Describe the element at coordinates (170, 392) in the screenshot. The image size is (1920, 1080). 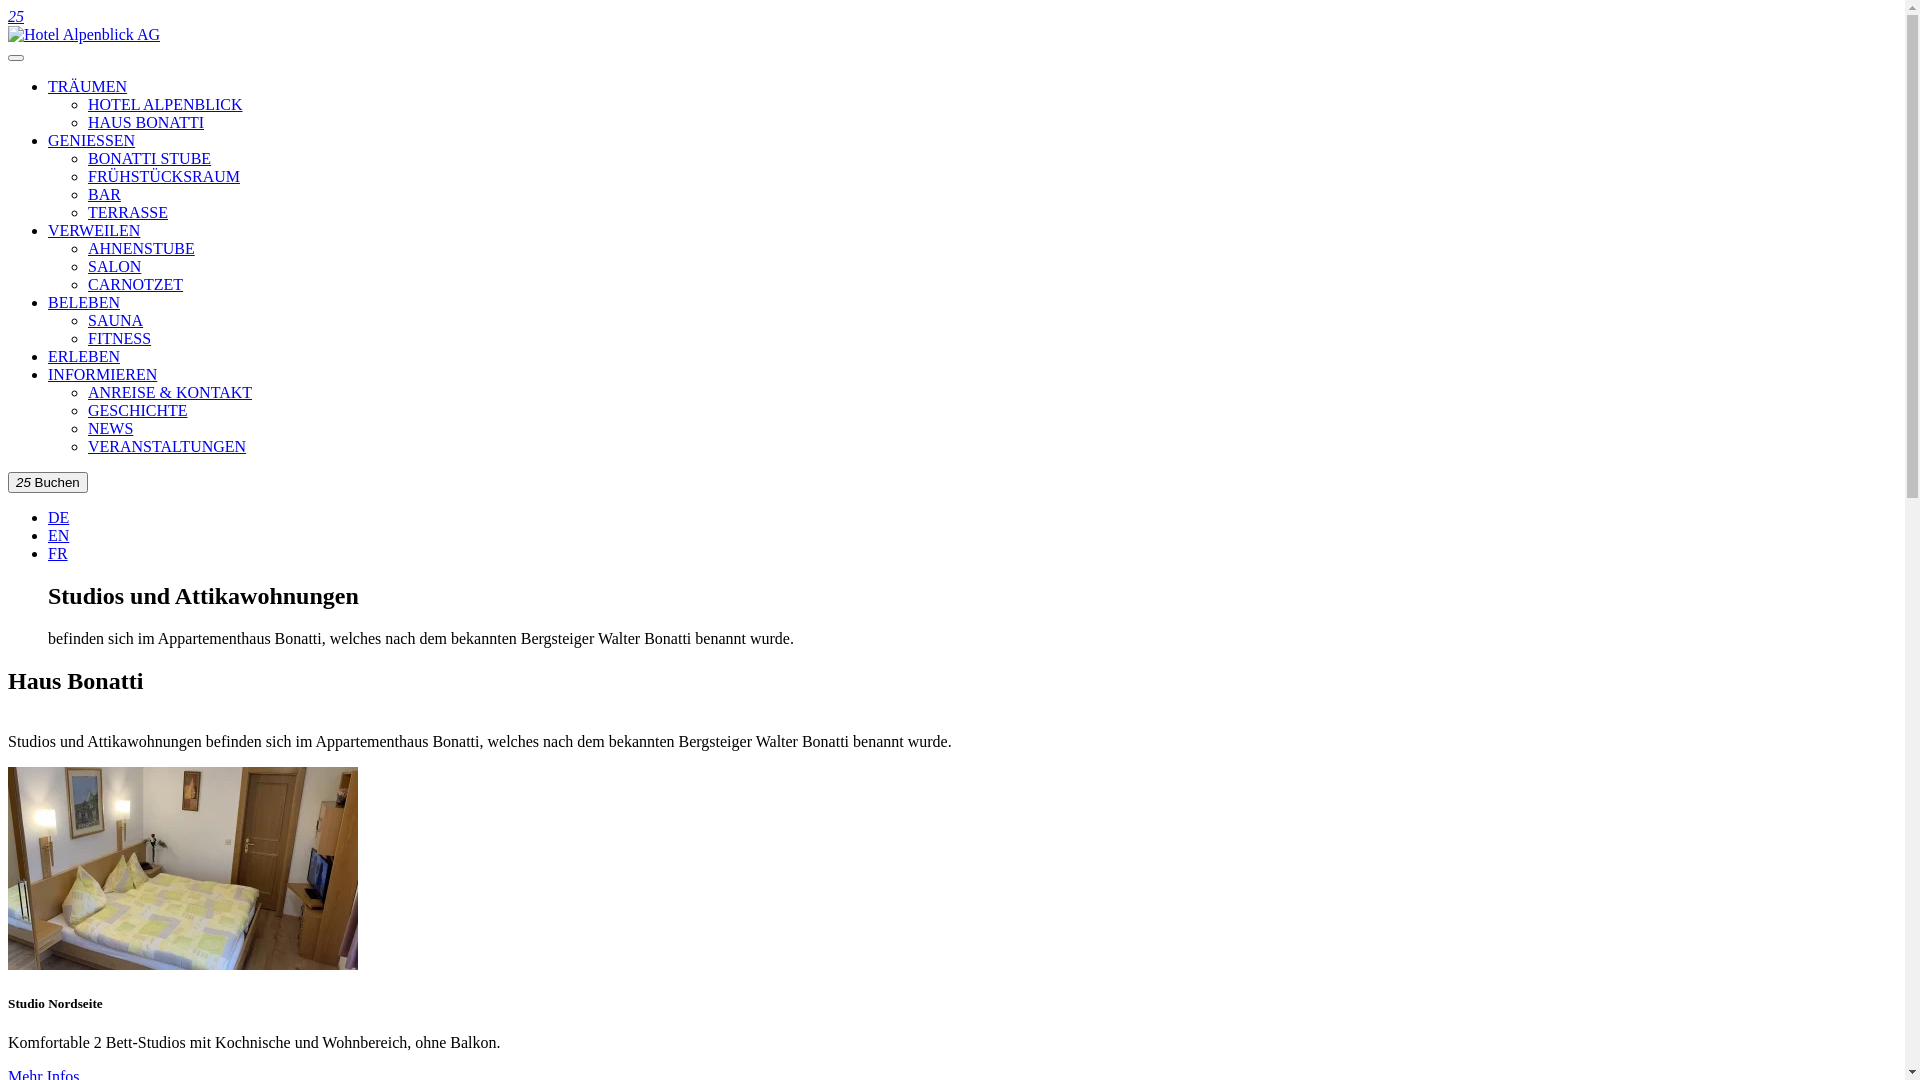
I see `ANREISE & KONTAKT` at that location.